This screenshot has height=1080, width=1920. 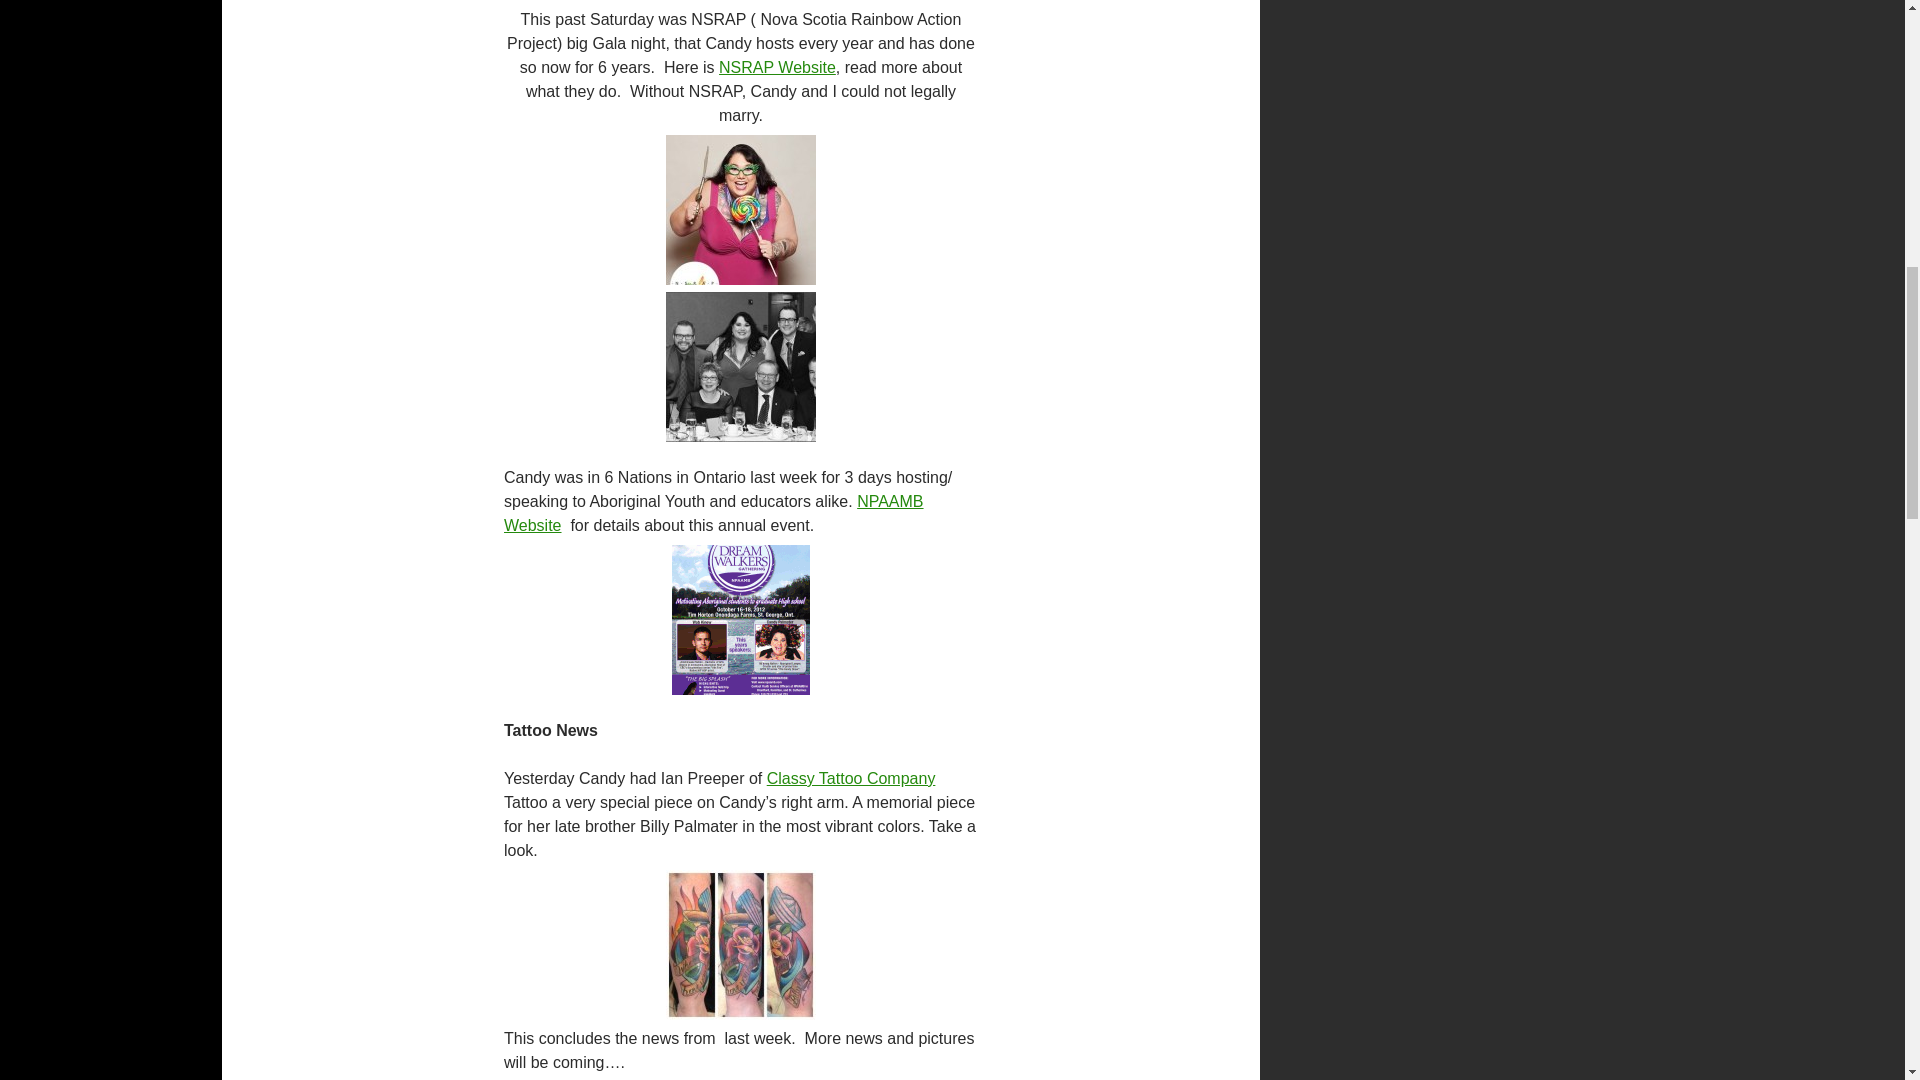 I want to click on NPAAMB Website, so click(x=713, y=512).